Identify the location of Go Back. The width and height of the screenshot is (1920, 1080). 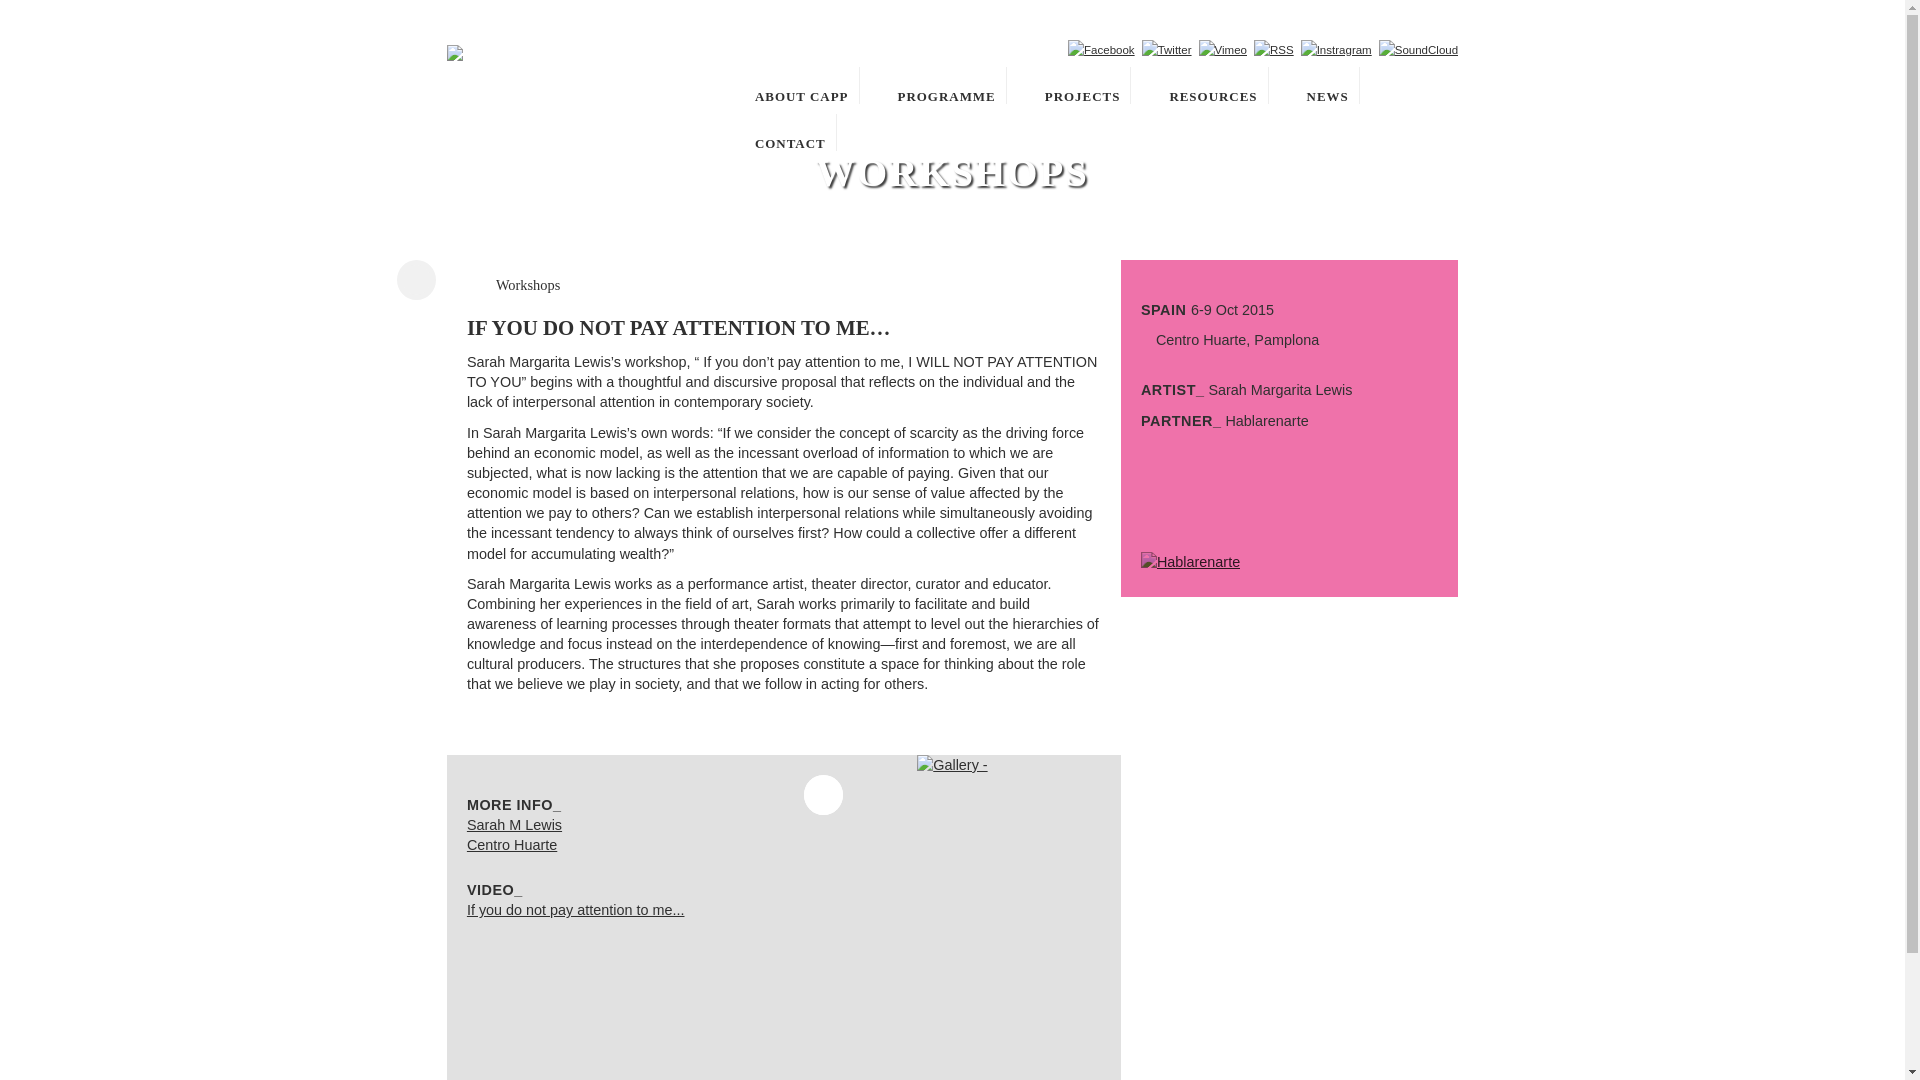
(416, 280).